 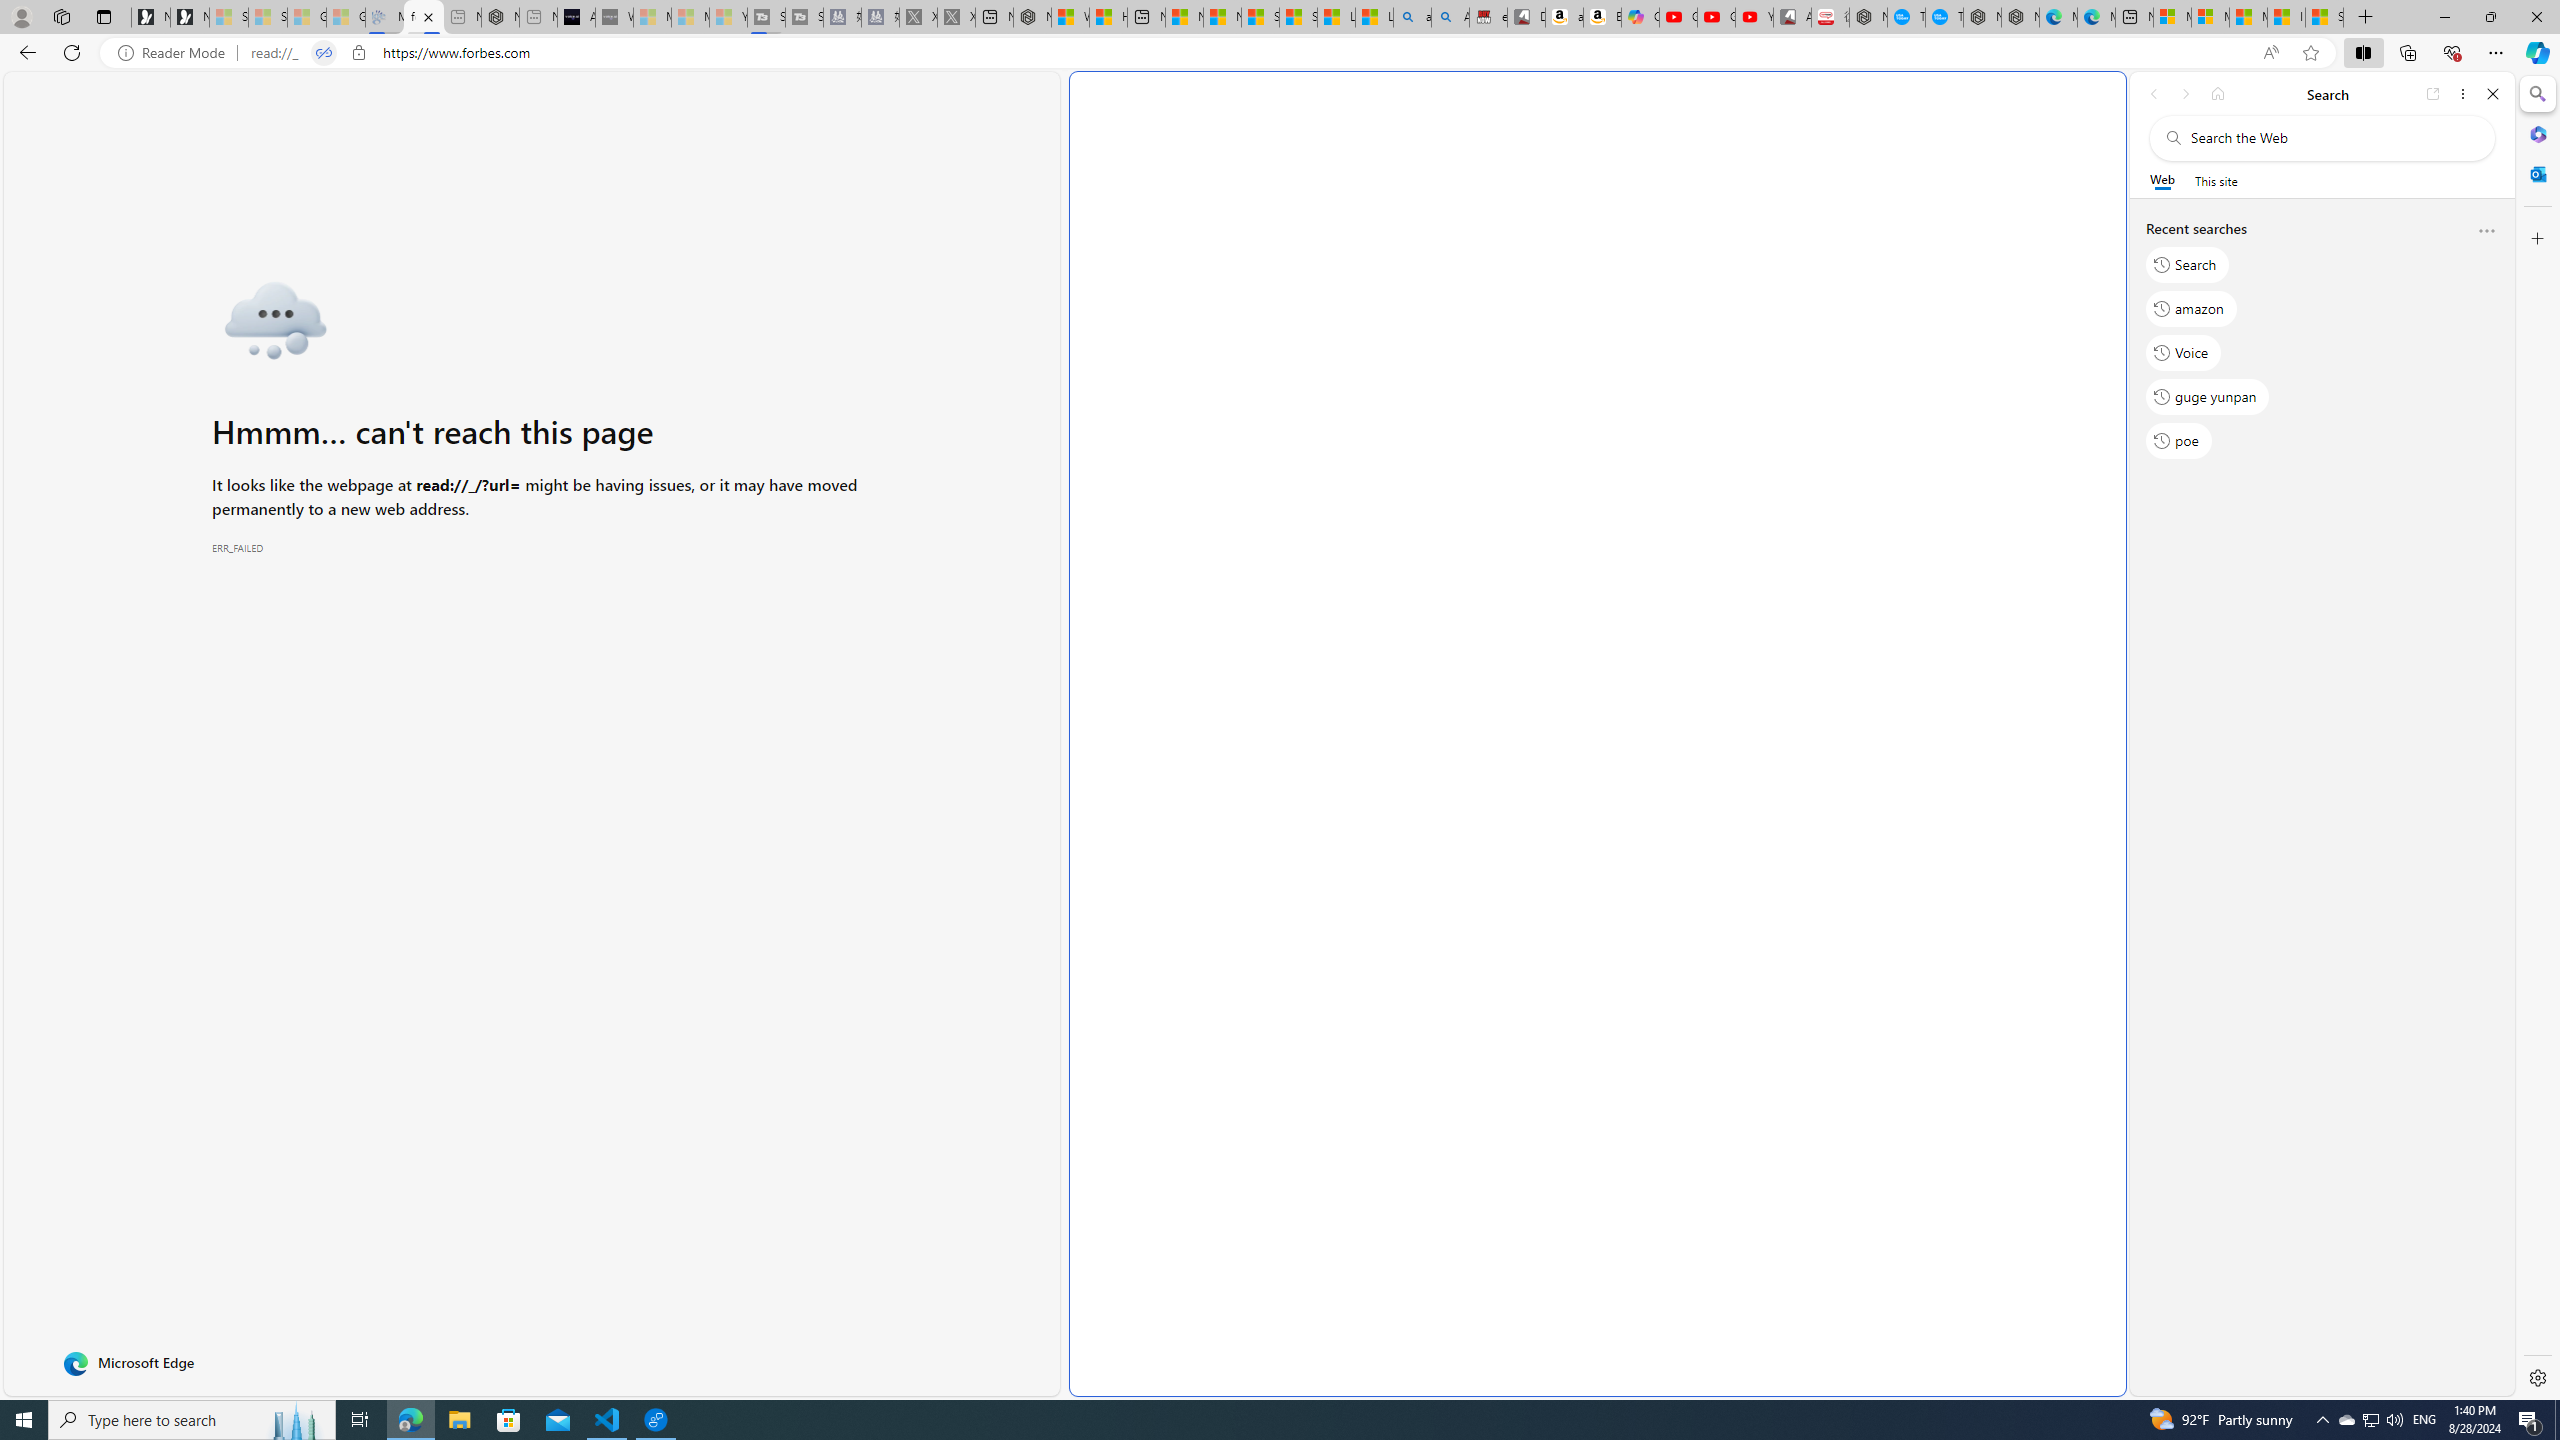 I want to click on Reader Mode, so click(x=176, y=53).